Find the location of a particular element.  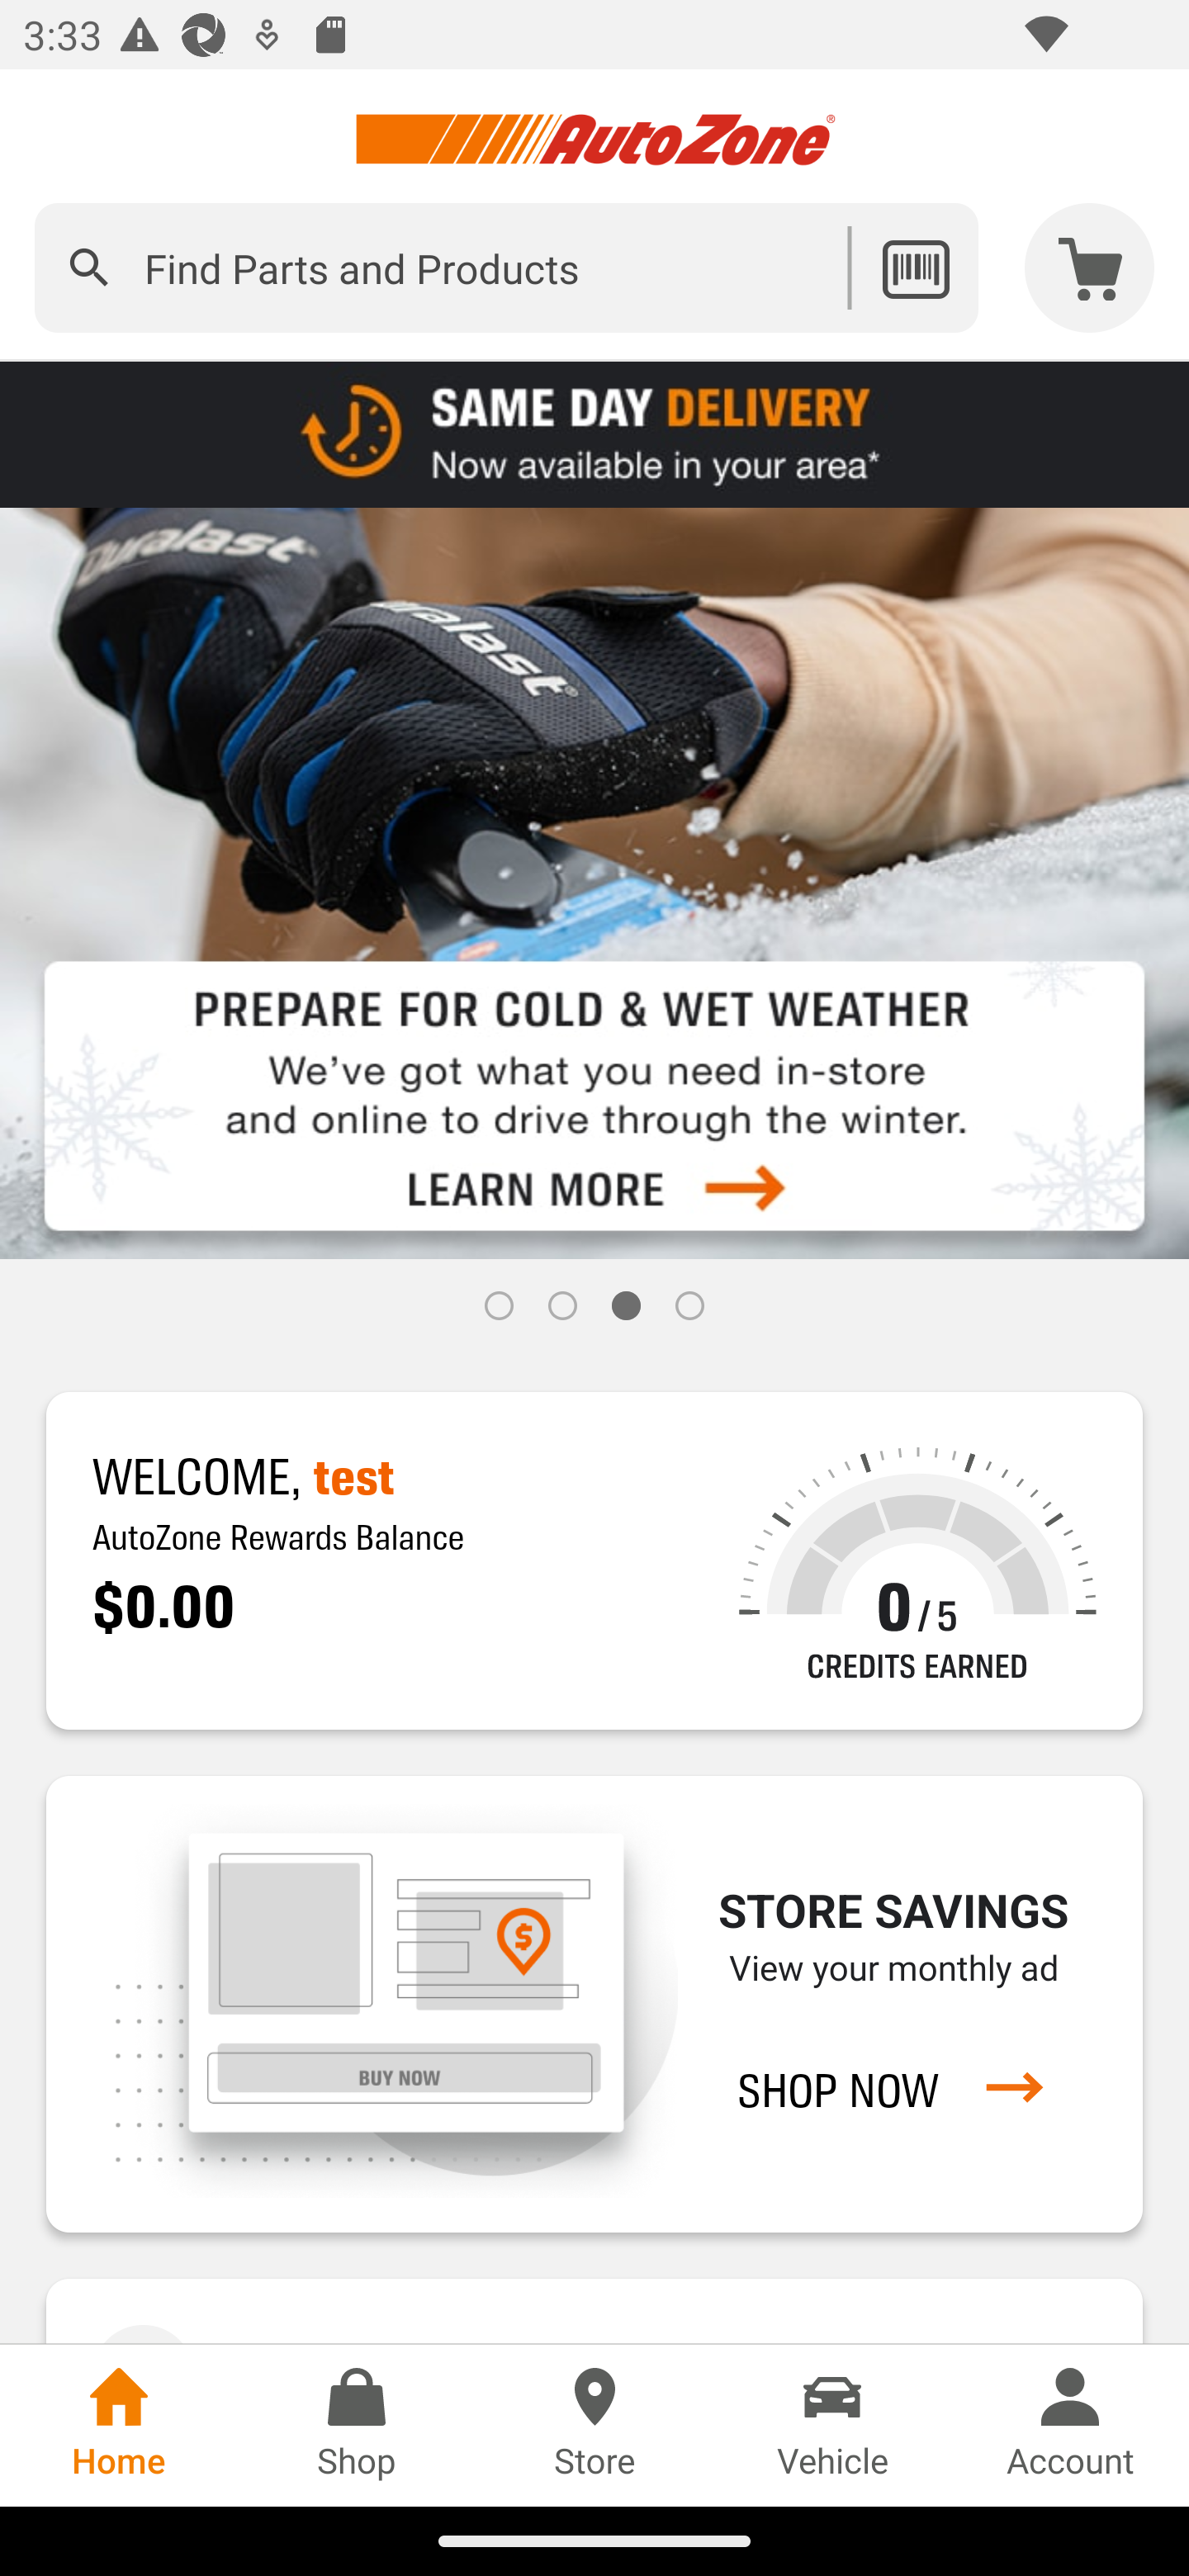

Store is located at coordinates (594, 2425).